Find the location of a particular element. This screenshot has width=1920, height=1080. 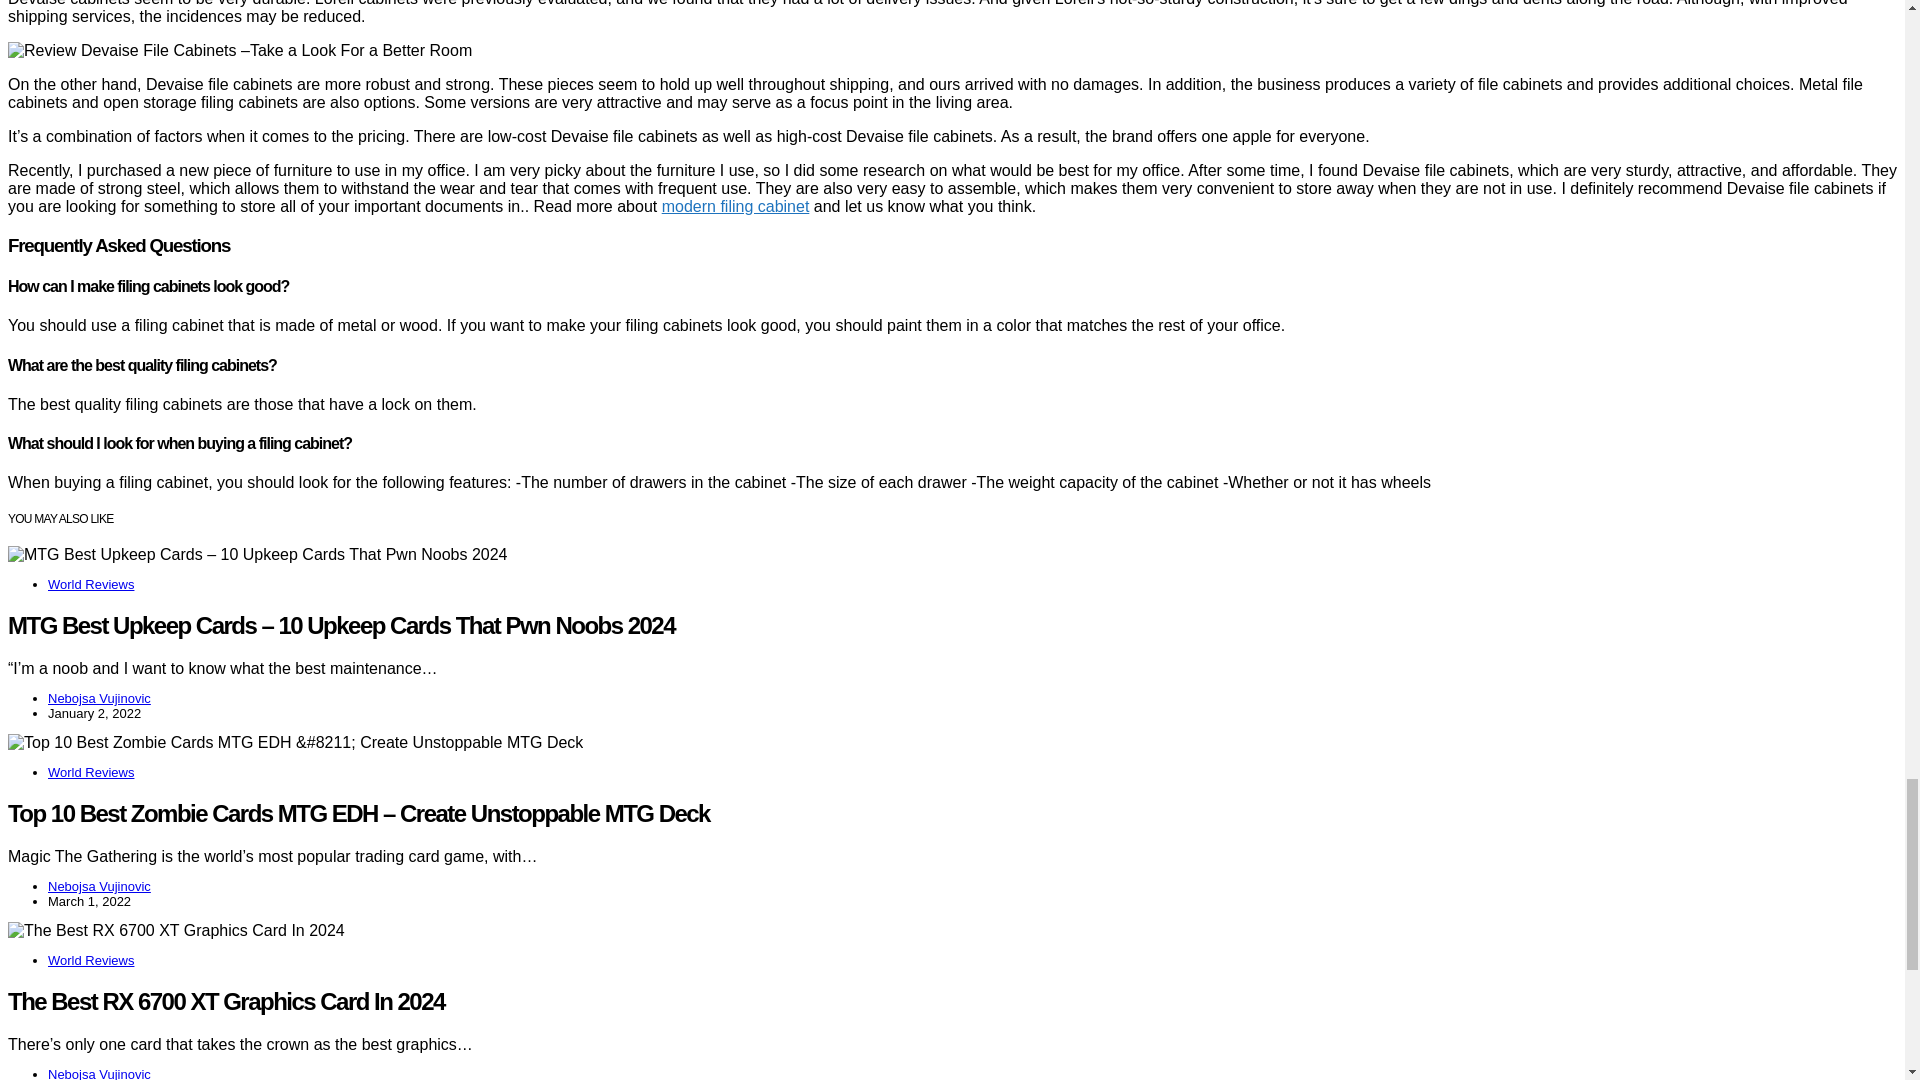

View all posts by Nebojsa Vujinovic is located at coordinates (100, 698).